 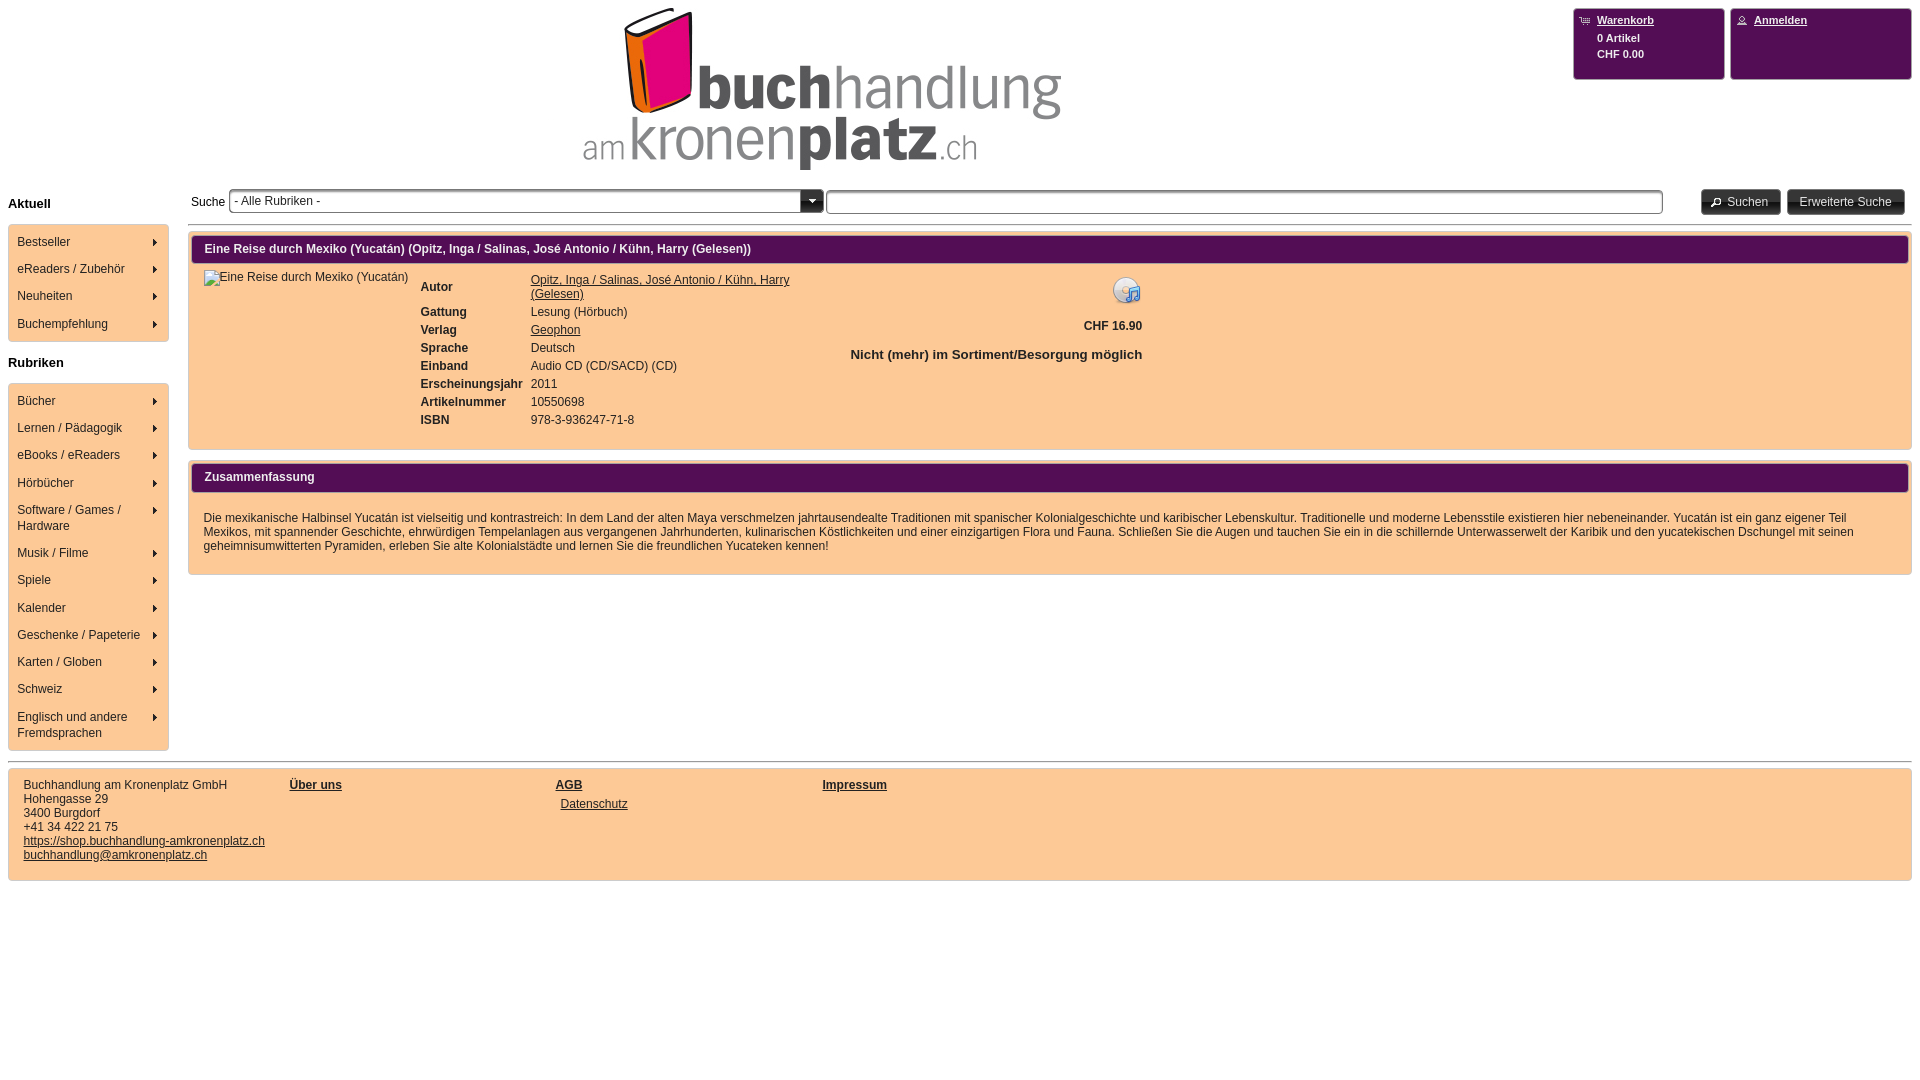 What do you see at coordinates (90, 662) in the screenshot?
I see `Karten / Globen` at bounding box center [90, 662].